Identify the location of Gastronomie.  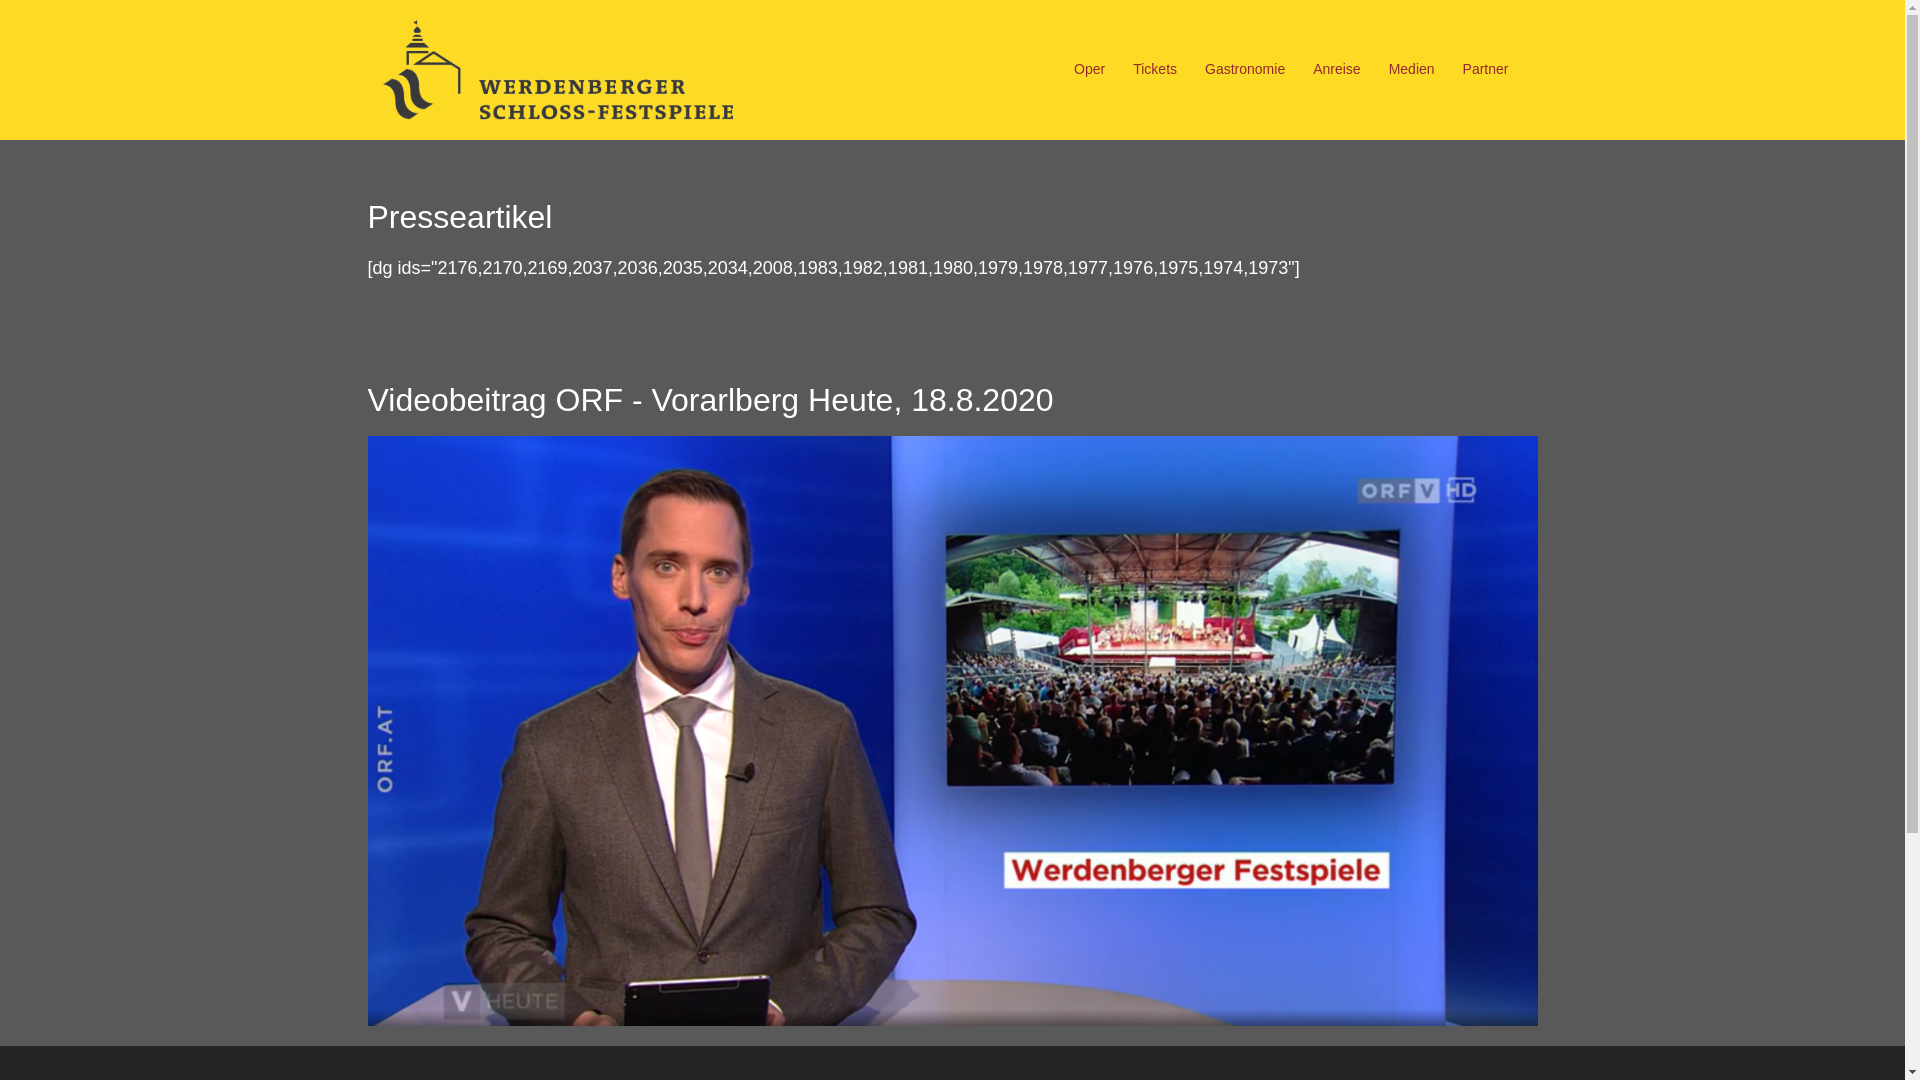
(1245, 70).